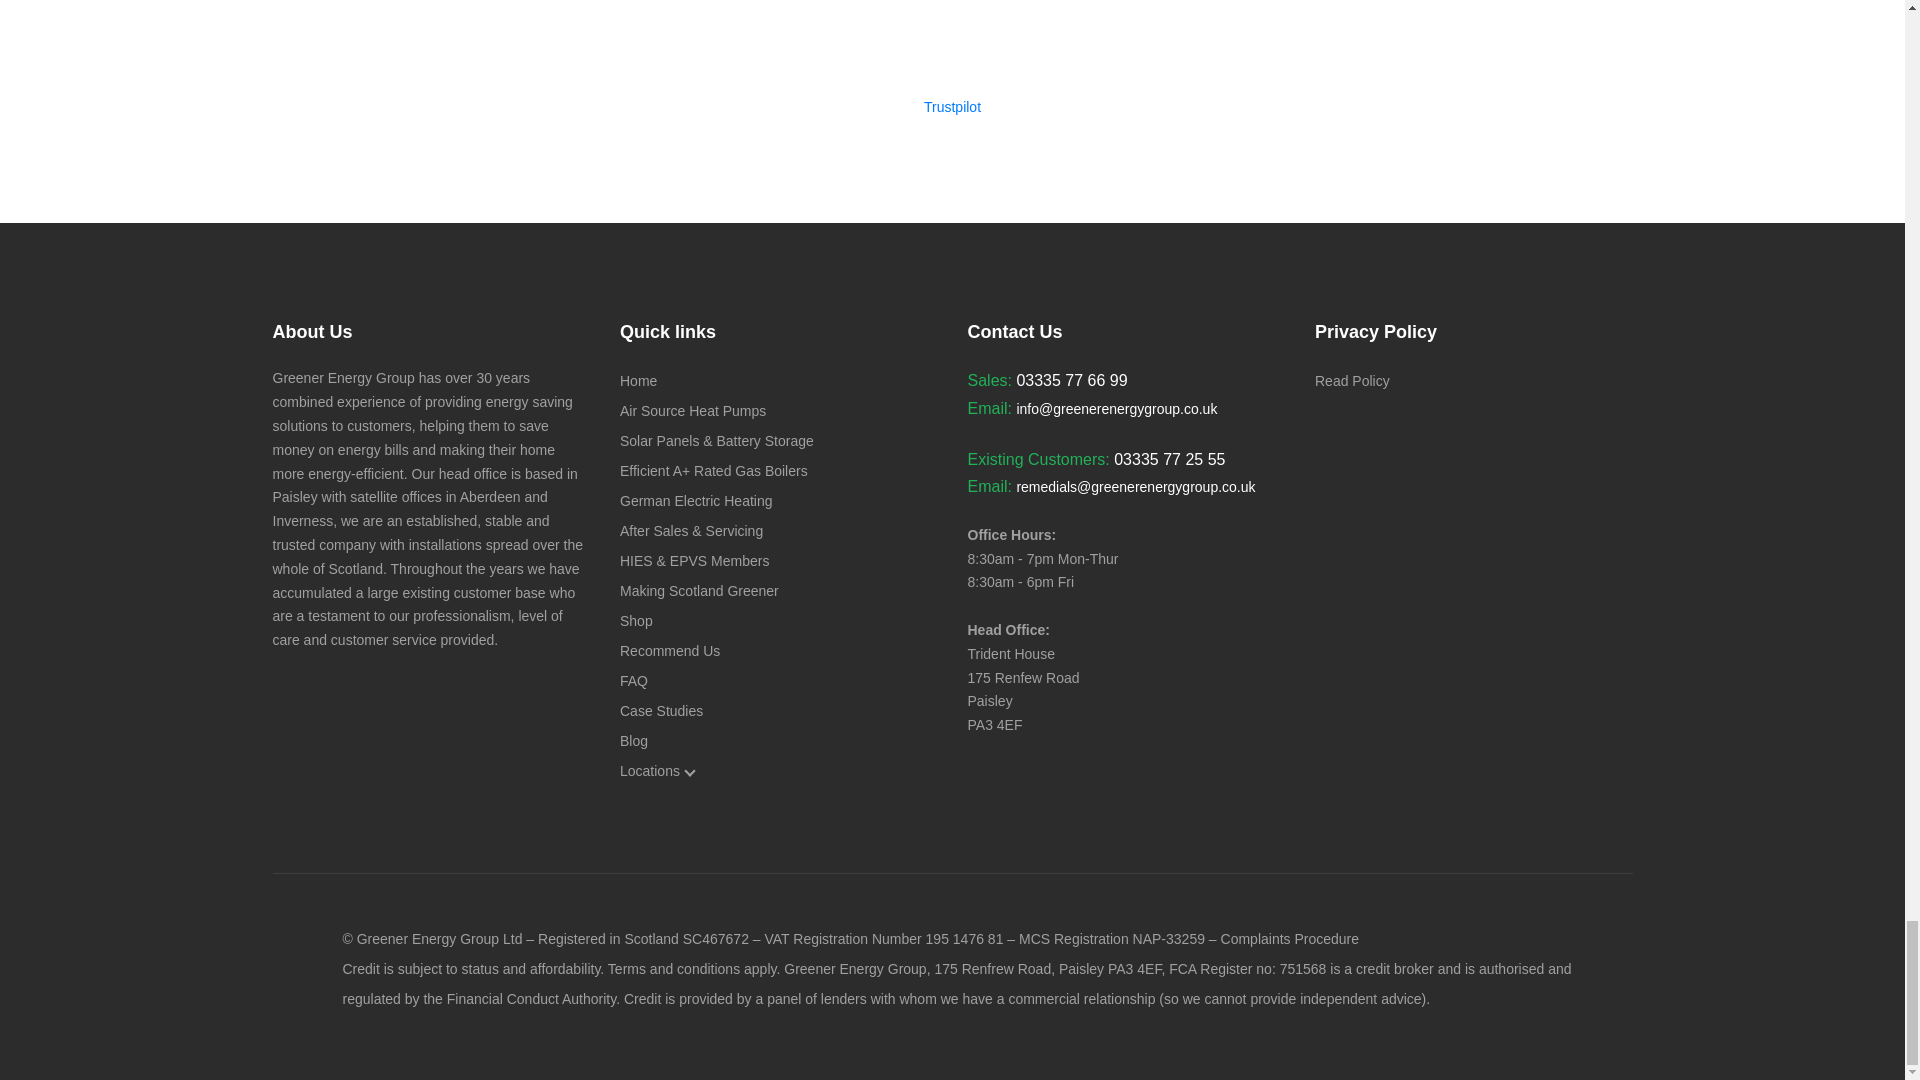 The image size is (1920, 1080). What do you see at coordinates (696, 500) in the screenshot?
I see `German Electric Heating` at bounding box center [696, 500].